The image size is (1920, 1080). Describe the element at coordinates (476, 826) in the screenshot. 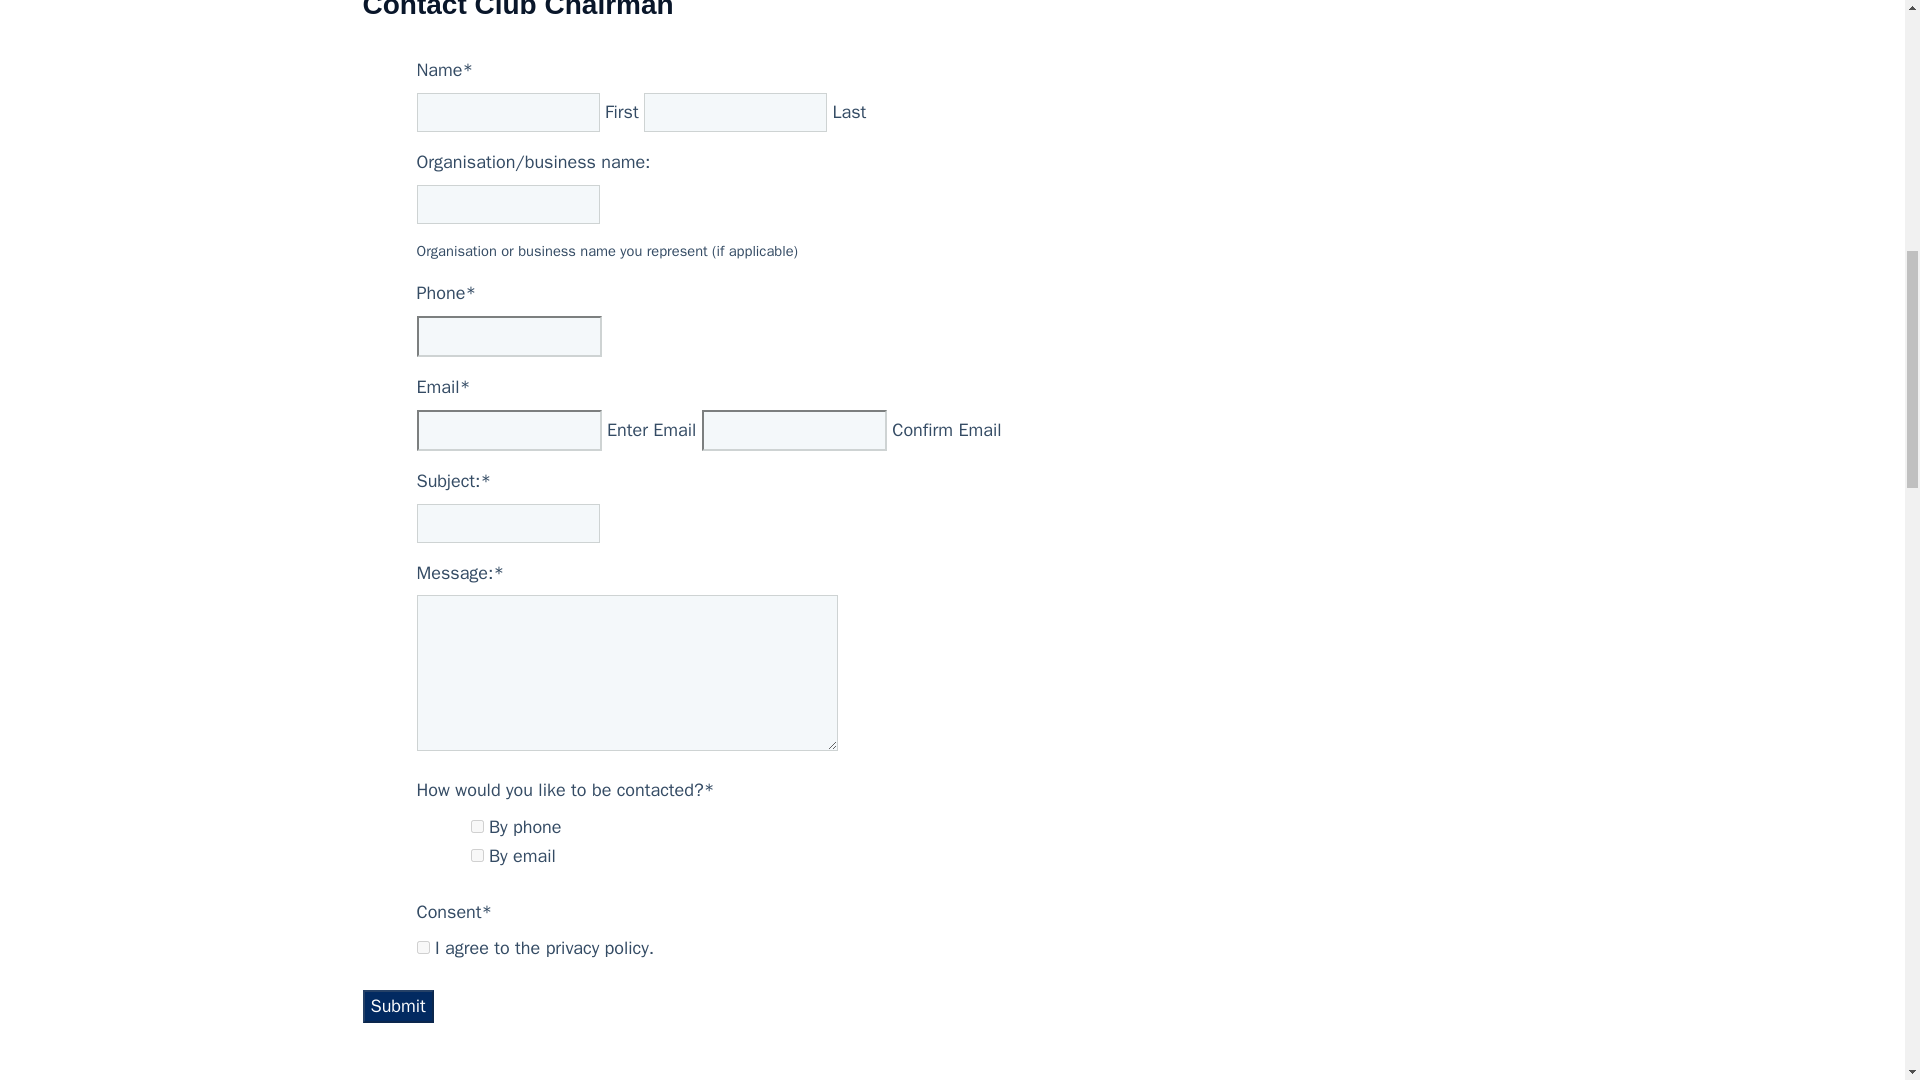

I see `By phone` at that location.